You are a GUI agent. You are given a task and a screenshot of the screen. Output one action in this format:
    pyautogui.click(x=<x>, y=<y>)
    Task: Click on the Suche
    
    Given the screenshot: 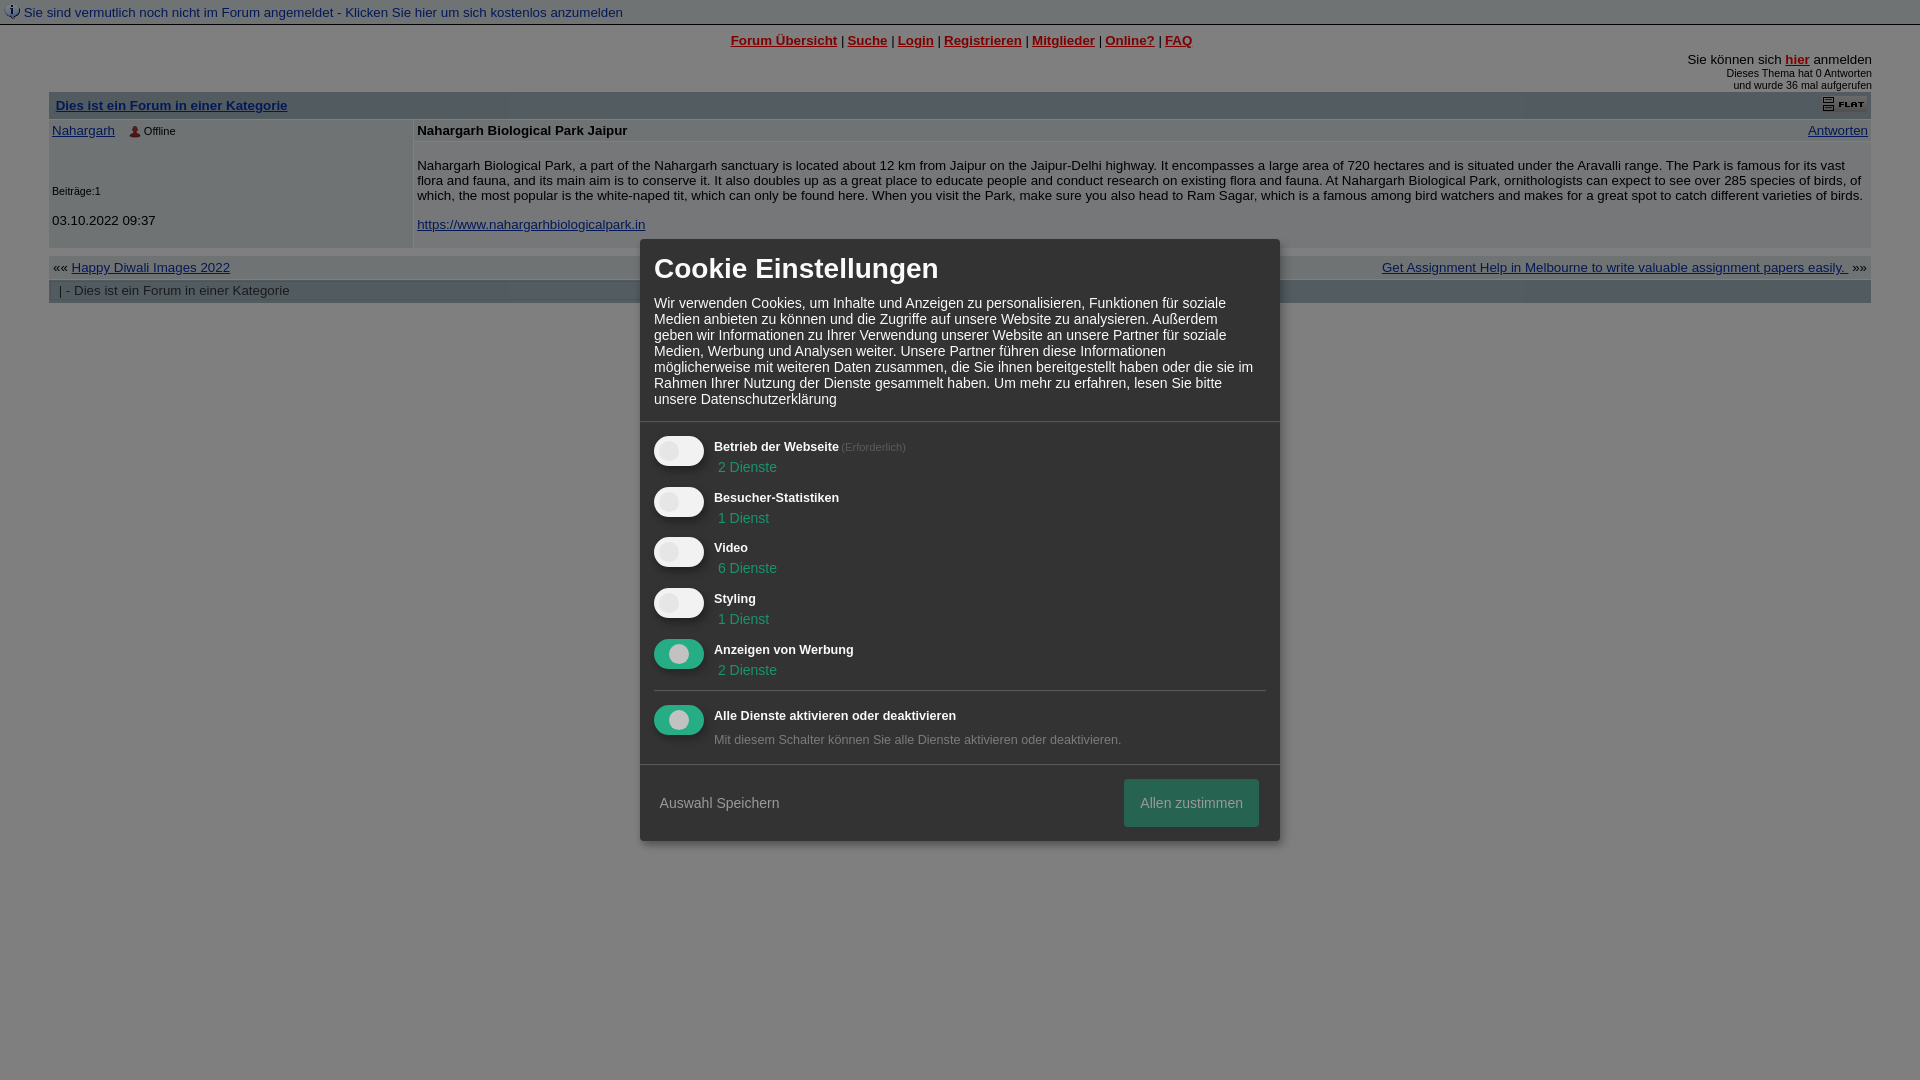 What is the action you would take?
    pyautogui.click(x=866, y=40)
    